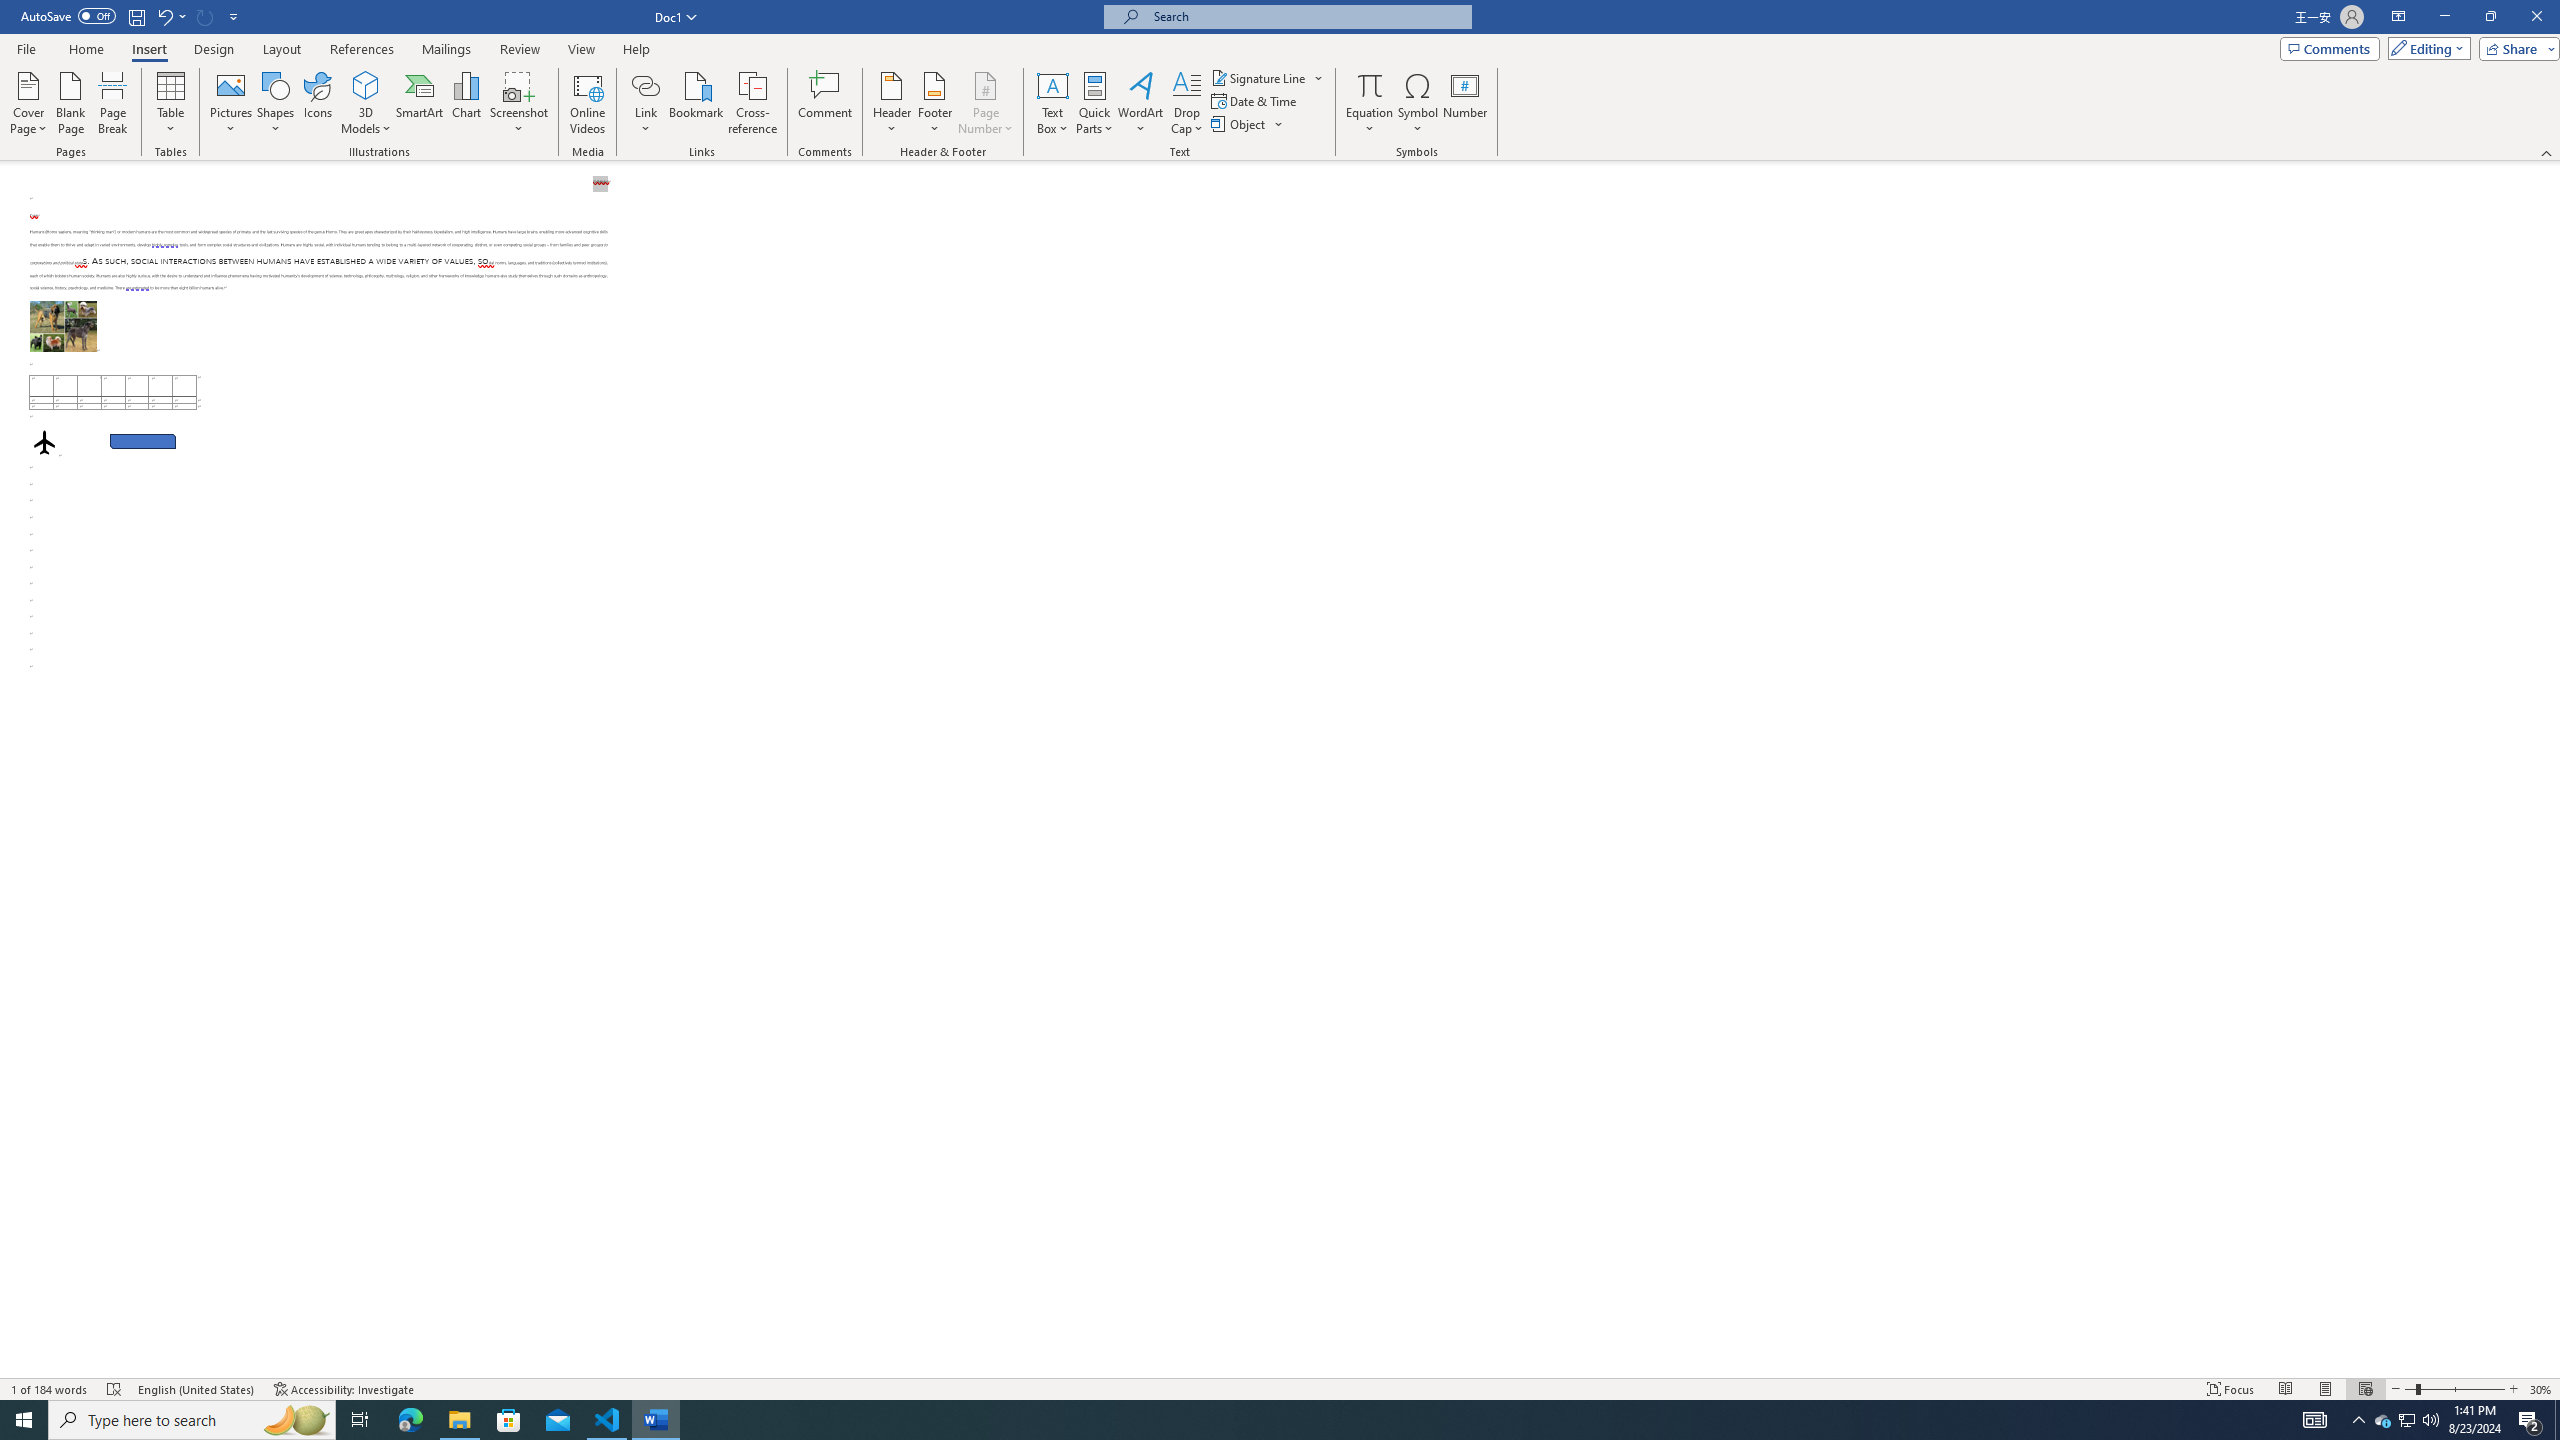 Image resolution: width=2560 pixels, height=1440 pixels. Describe the element at coordinates (172, 103) in the screenshot. I see `Table` at that location.